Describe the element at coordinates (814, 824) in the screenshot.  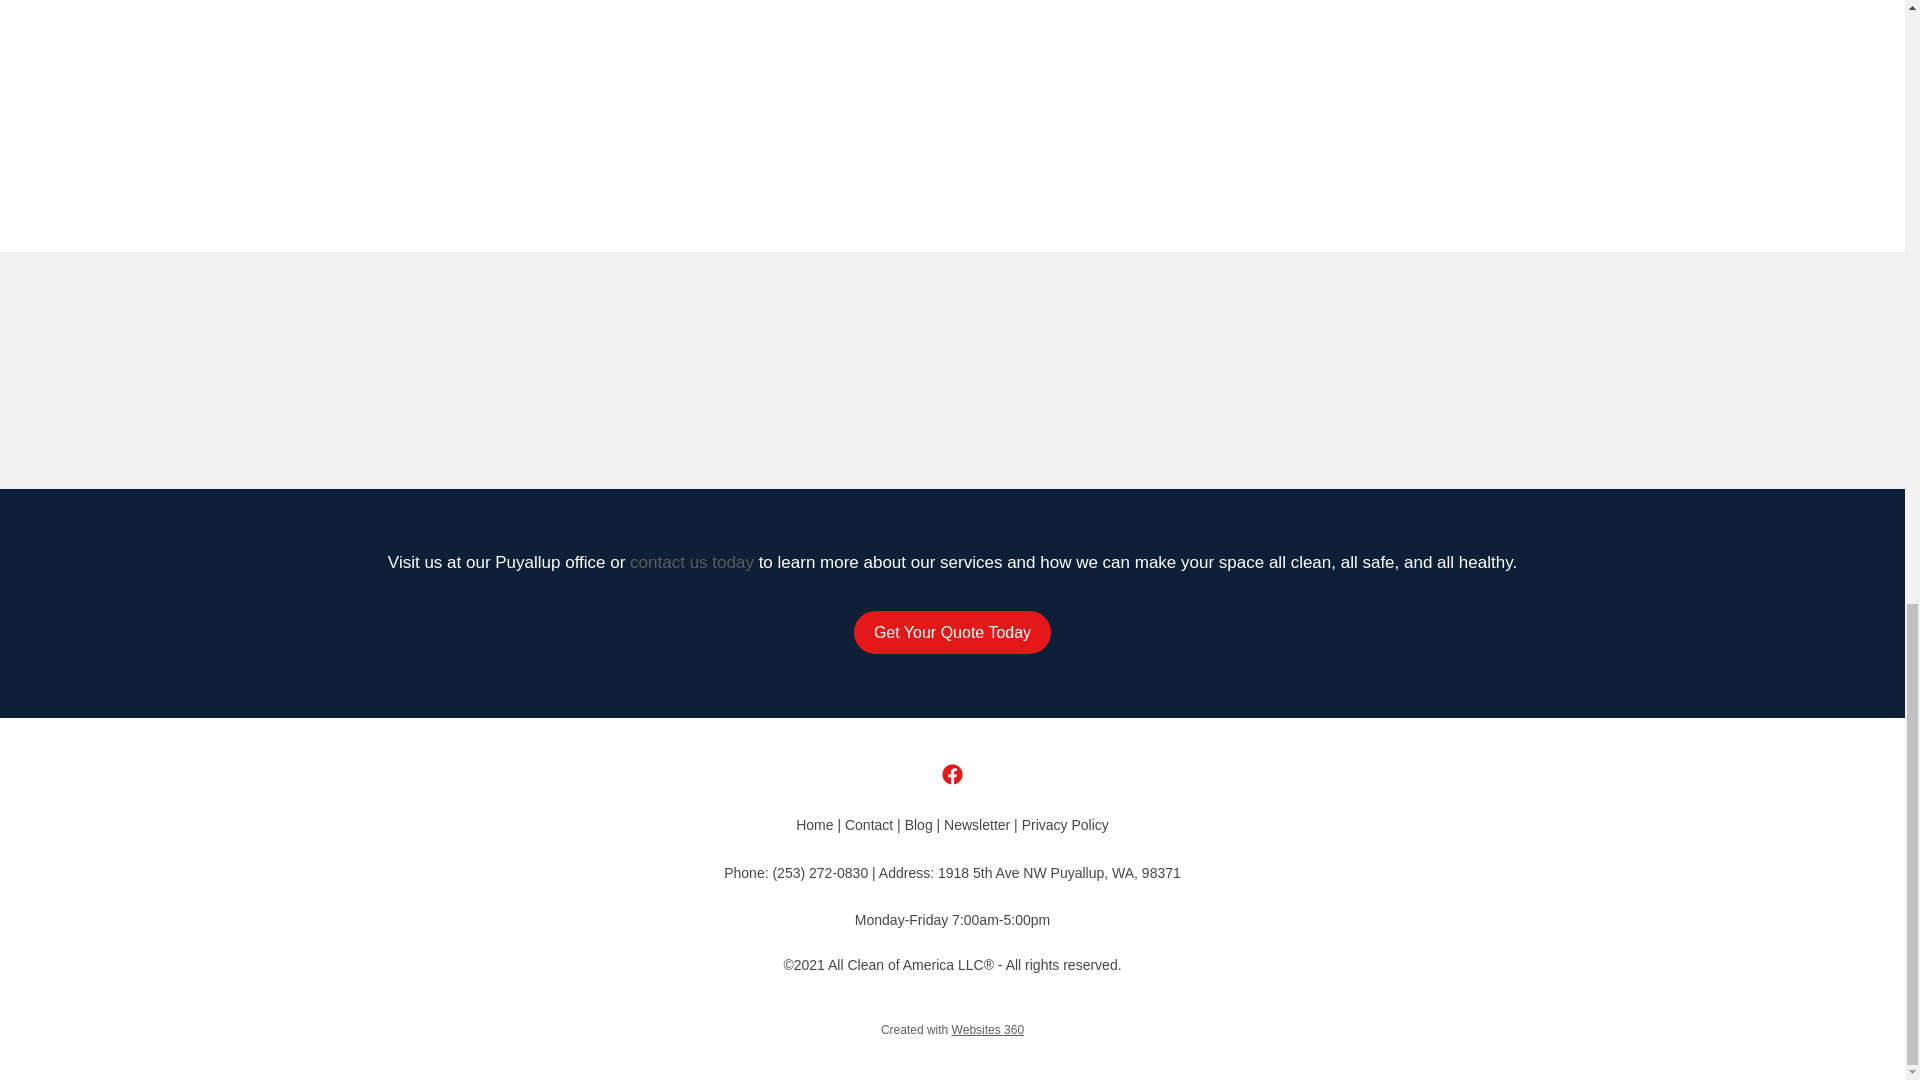
I see `Home` at that location.